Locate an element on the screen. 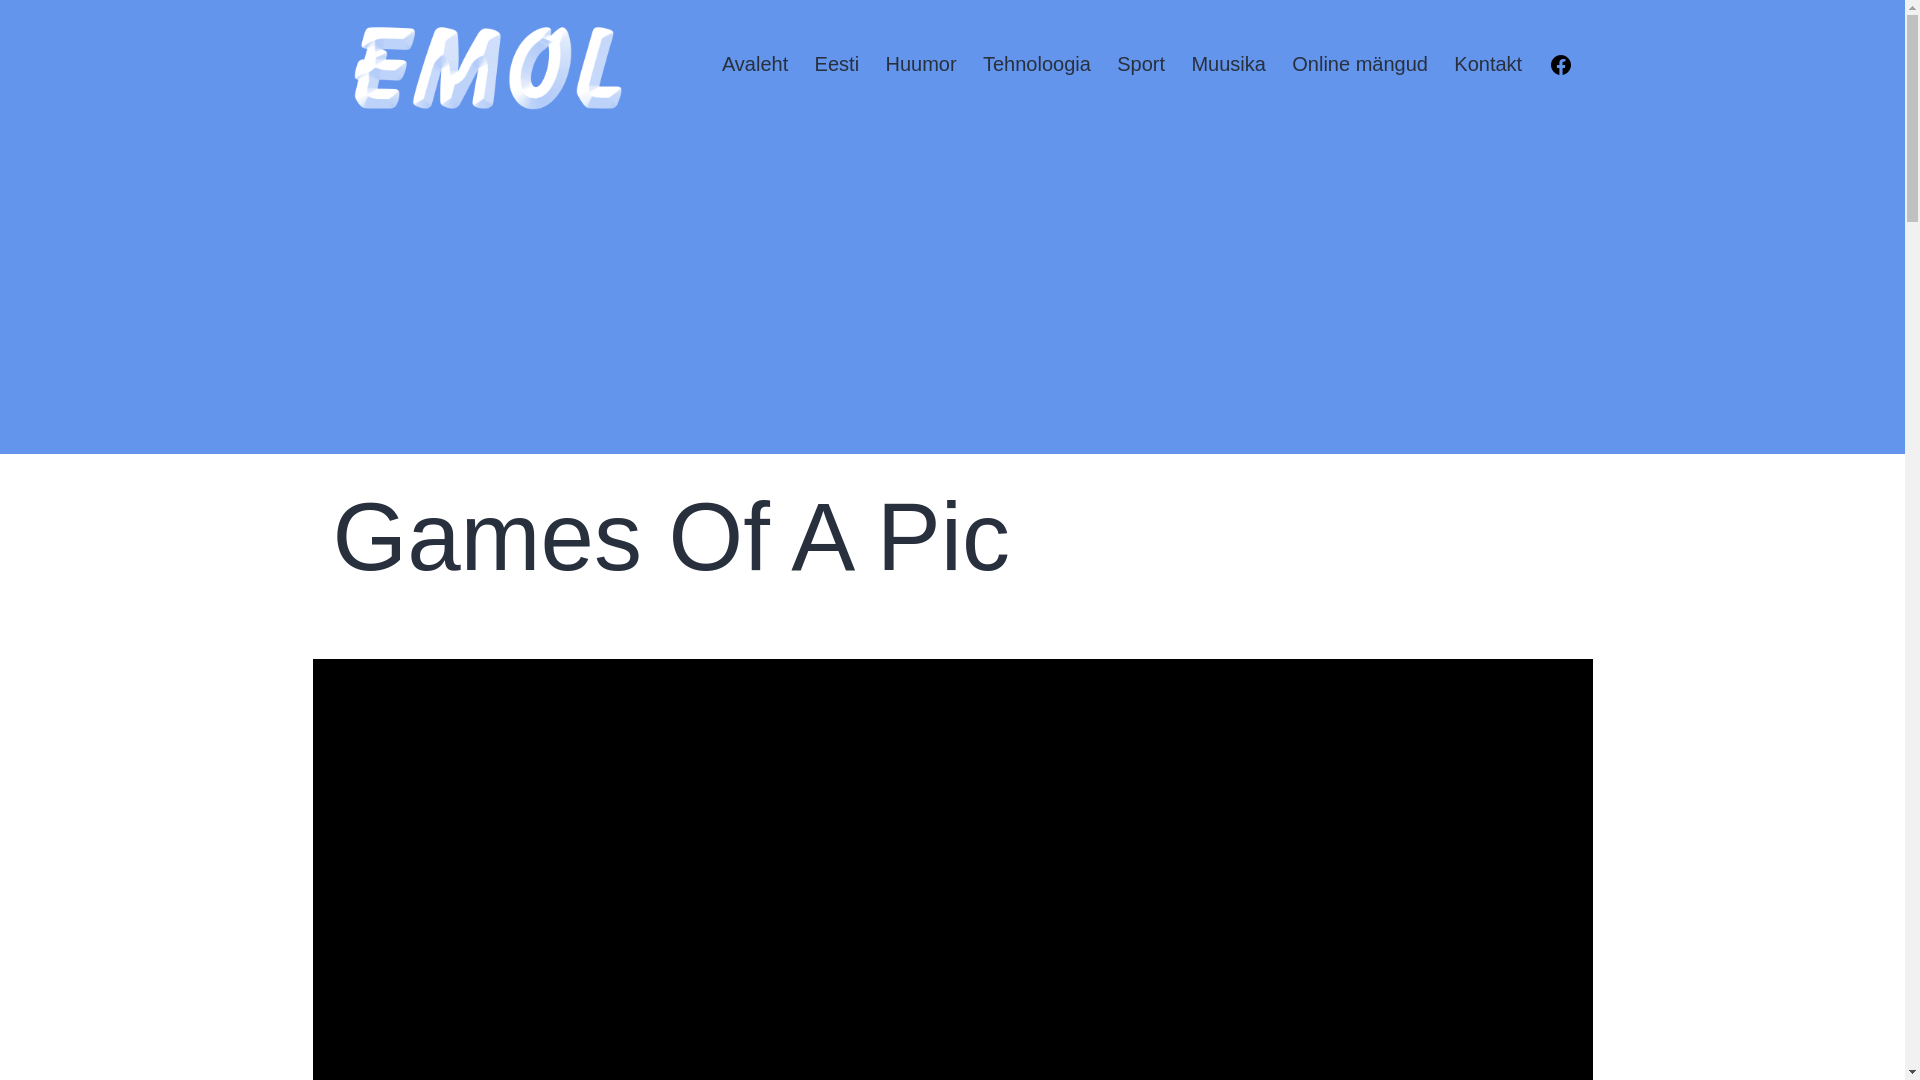  Sport is located at coordinates (1141, 66).